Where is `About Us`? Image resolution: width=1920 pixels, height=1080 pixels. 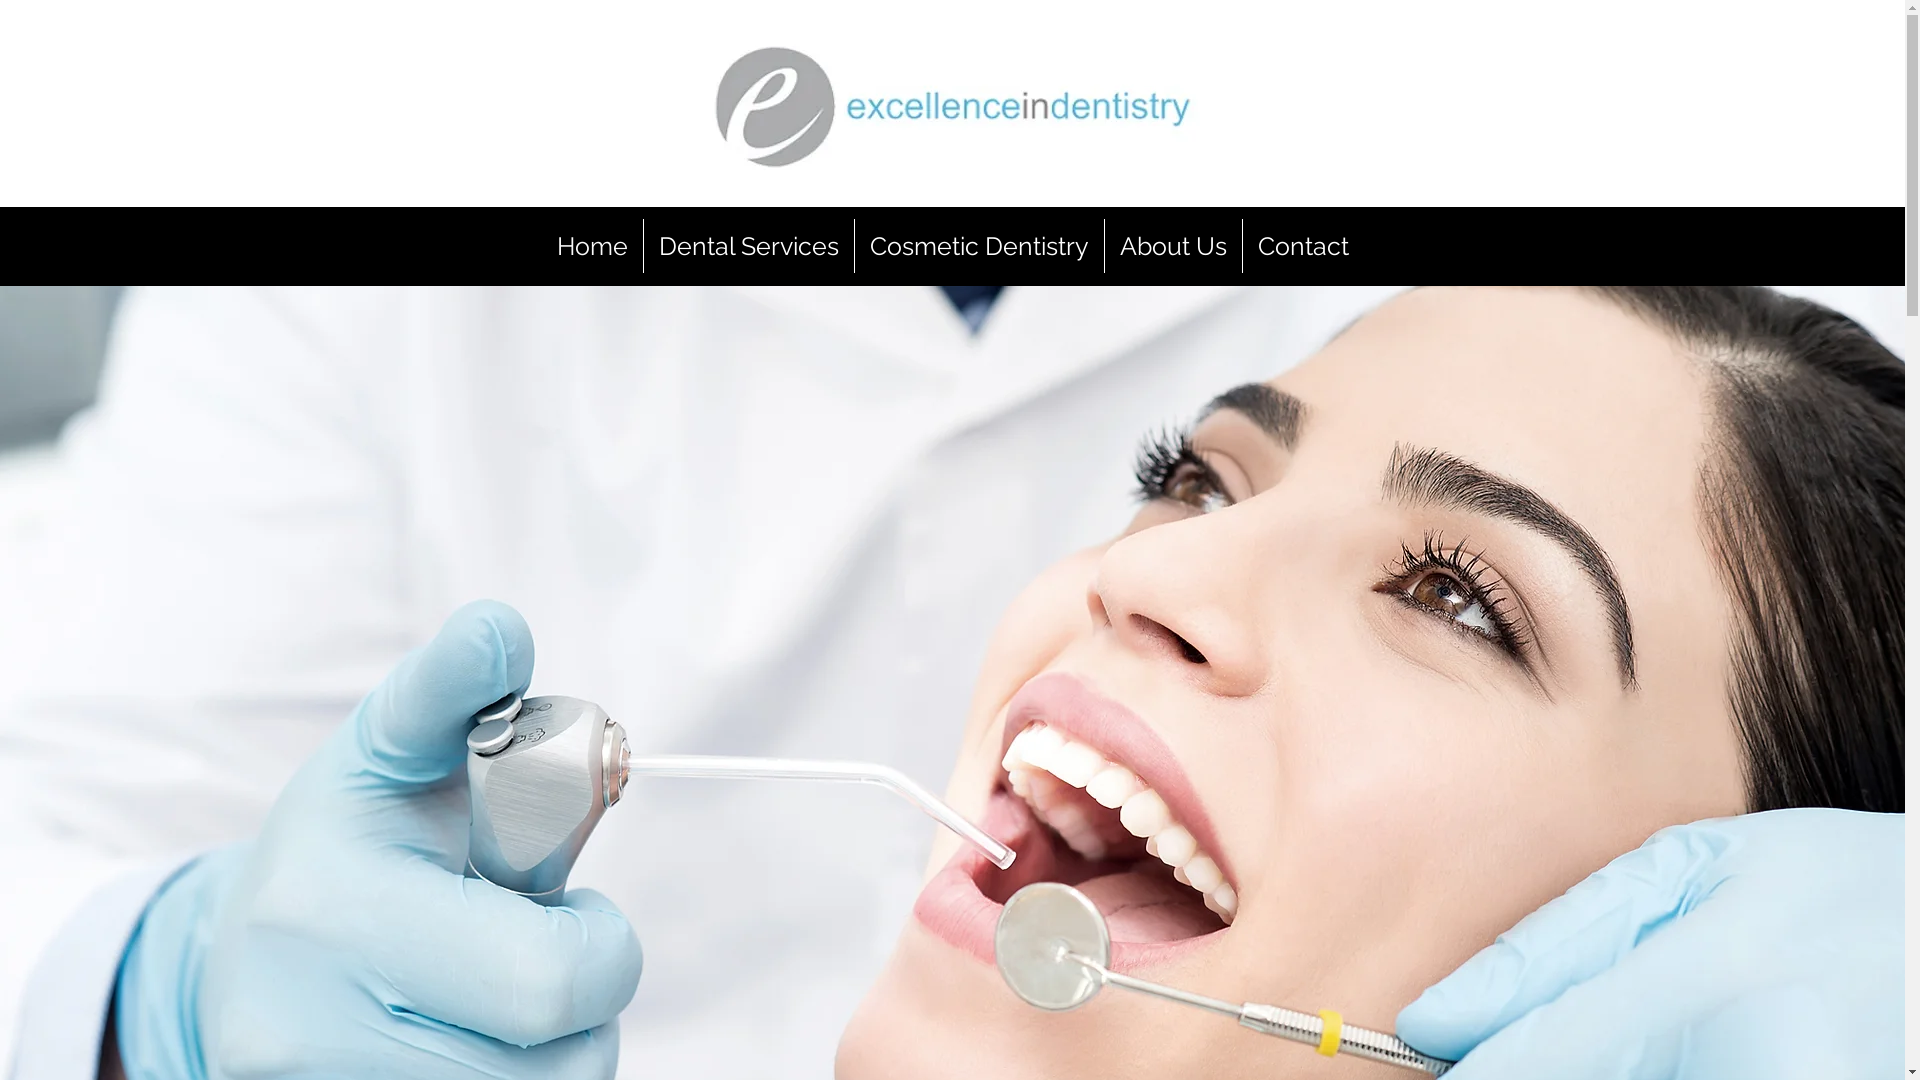 About Us is located at coordinates (1174, 246).